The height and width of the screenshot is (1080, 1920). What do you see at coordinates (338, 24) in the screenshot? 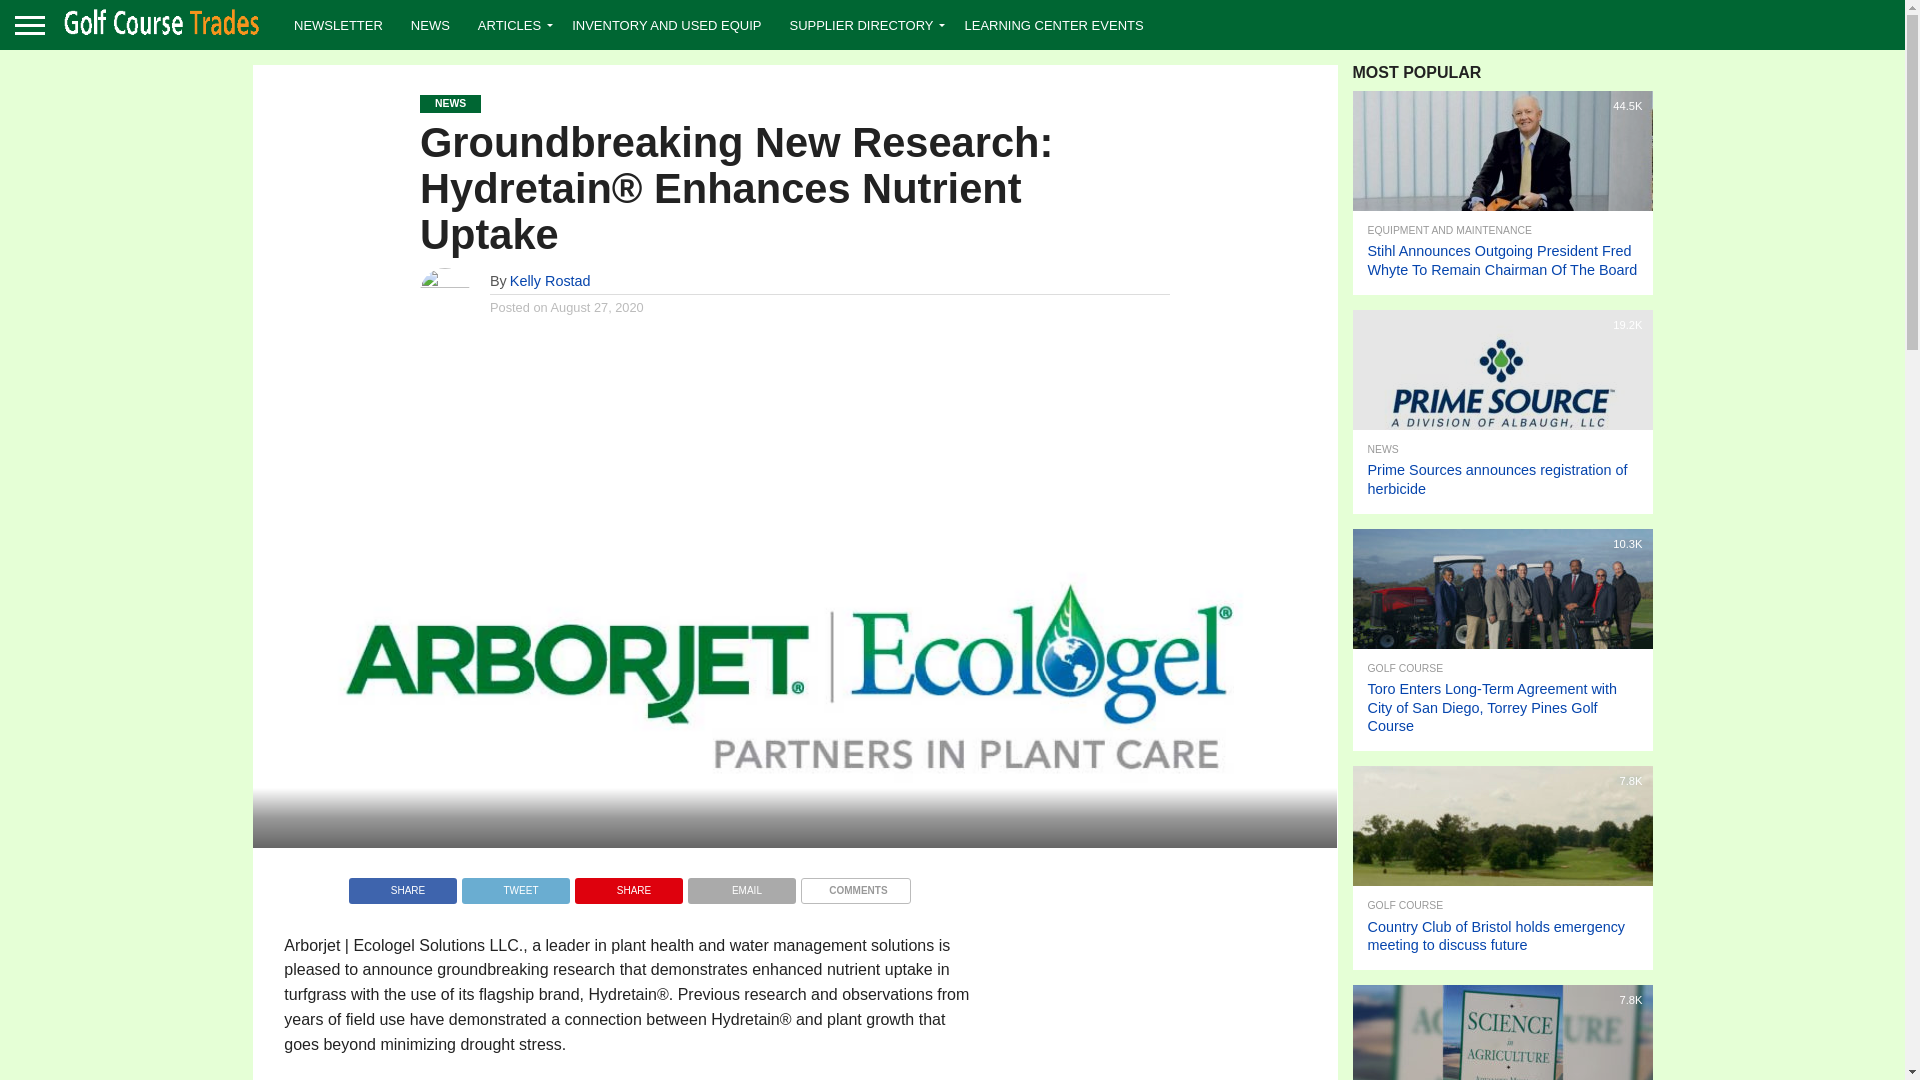
I see `NEWSLETTER` at bounding box center [338, 24].